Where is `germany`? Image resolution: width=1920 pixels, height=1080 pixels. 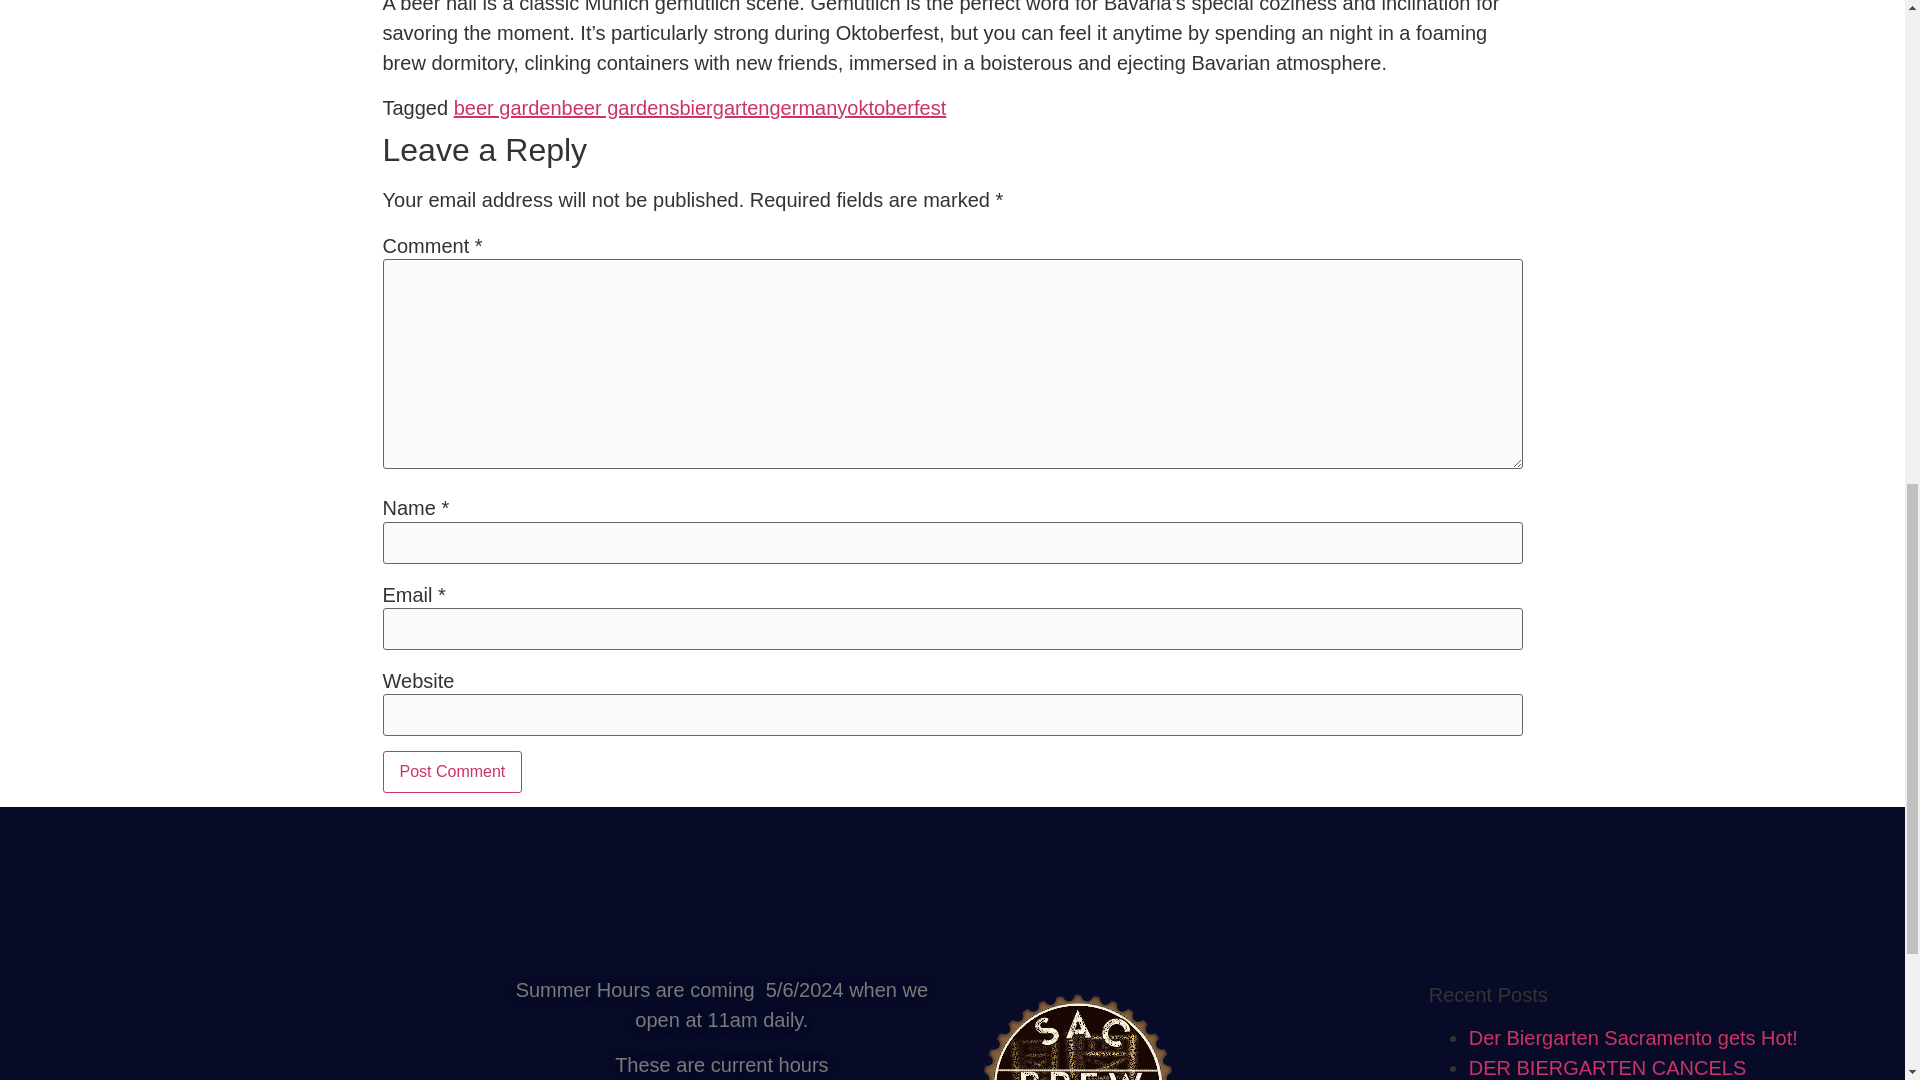
germany is located at coordinates (808, 108).